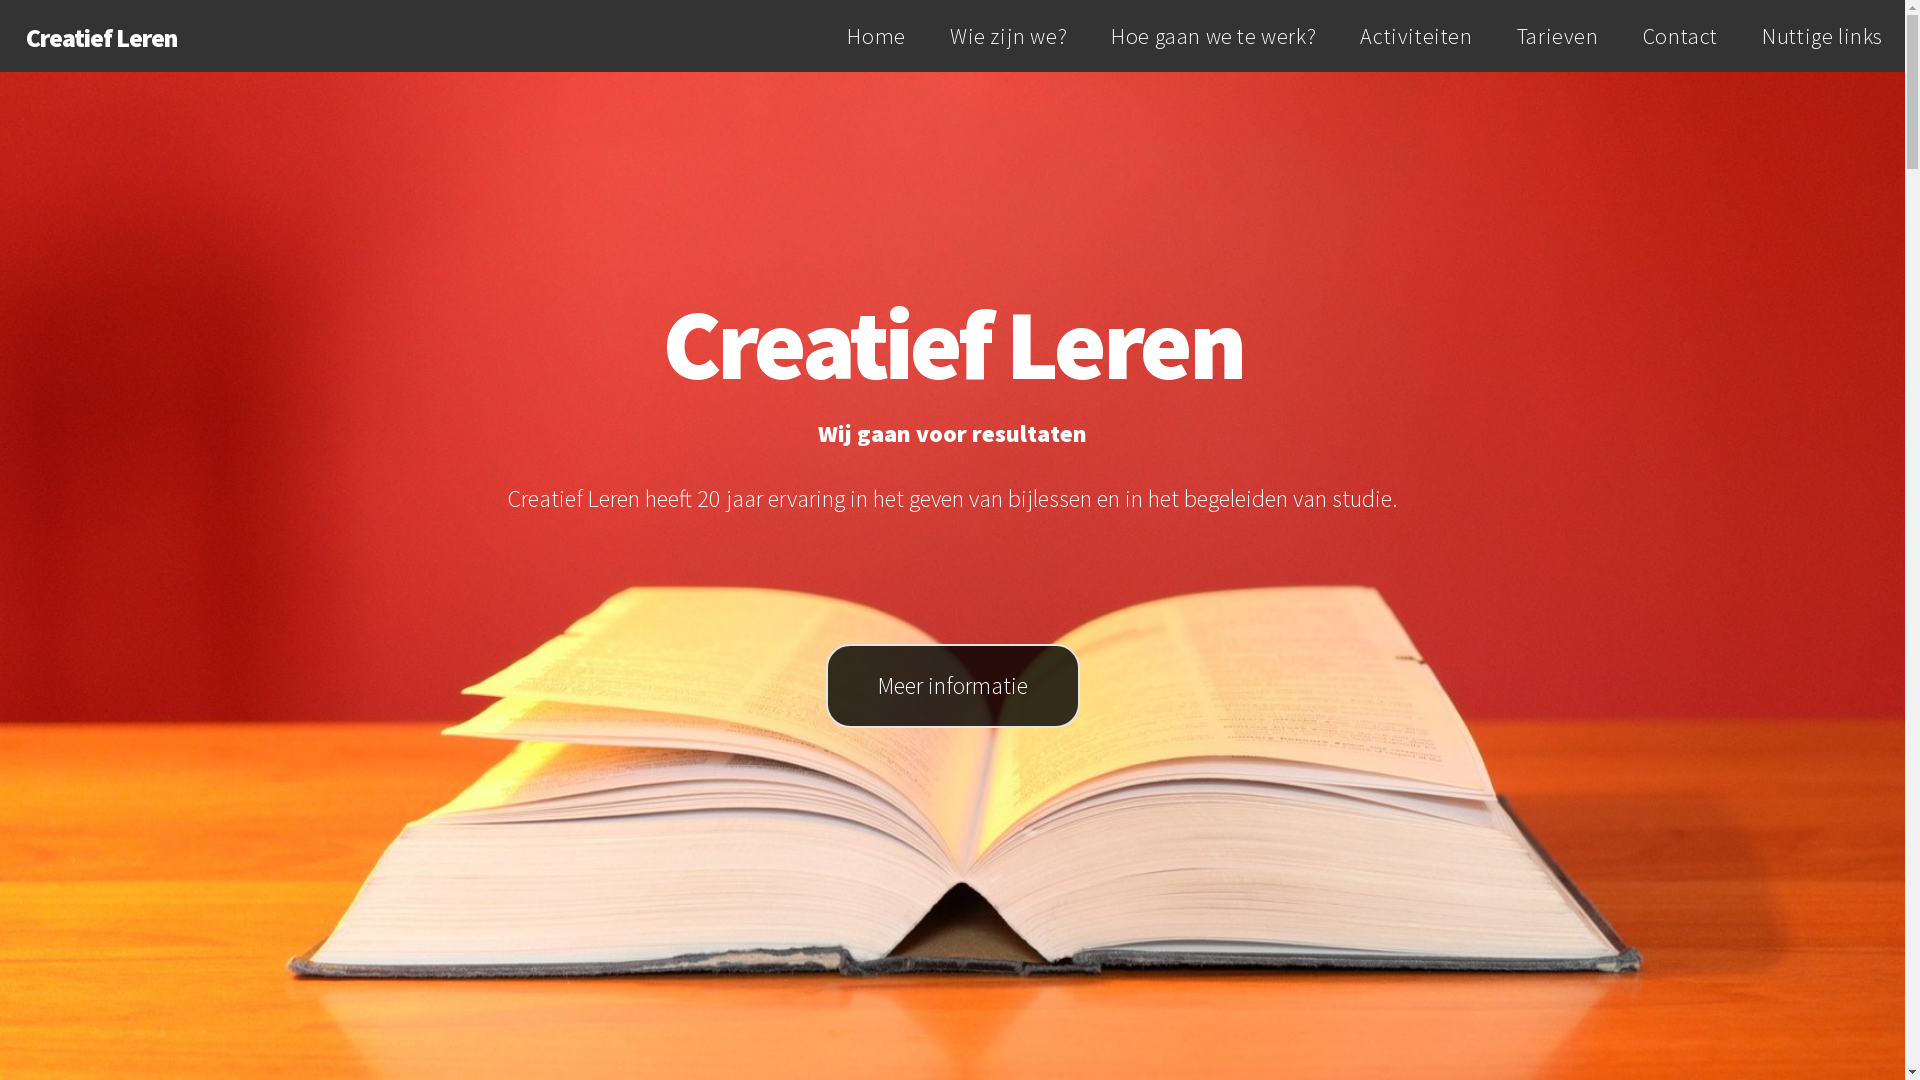 This screenshot has width=1920, height=1080. I want to click on Contact, so click(1680, 36).